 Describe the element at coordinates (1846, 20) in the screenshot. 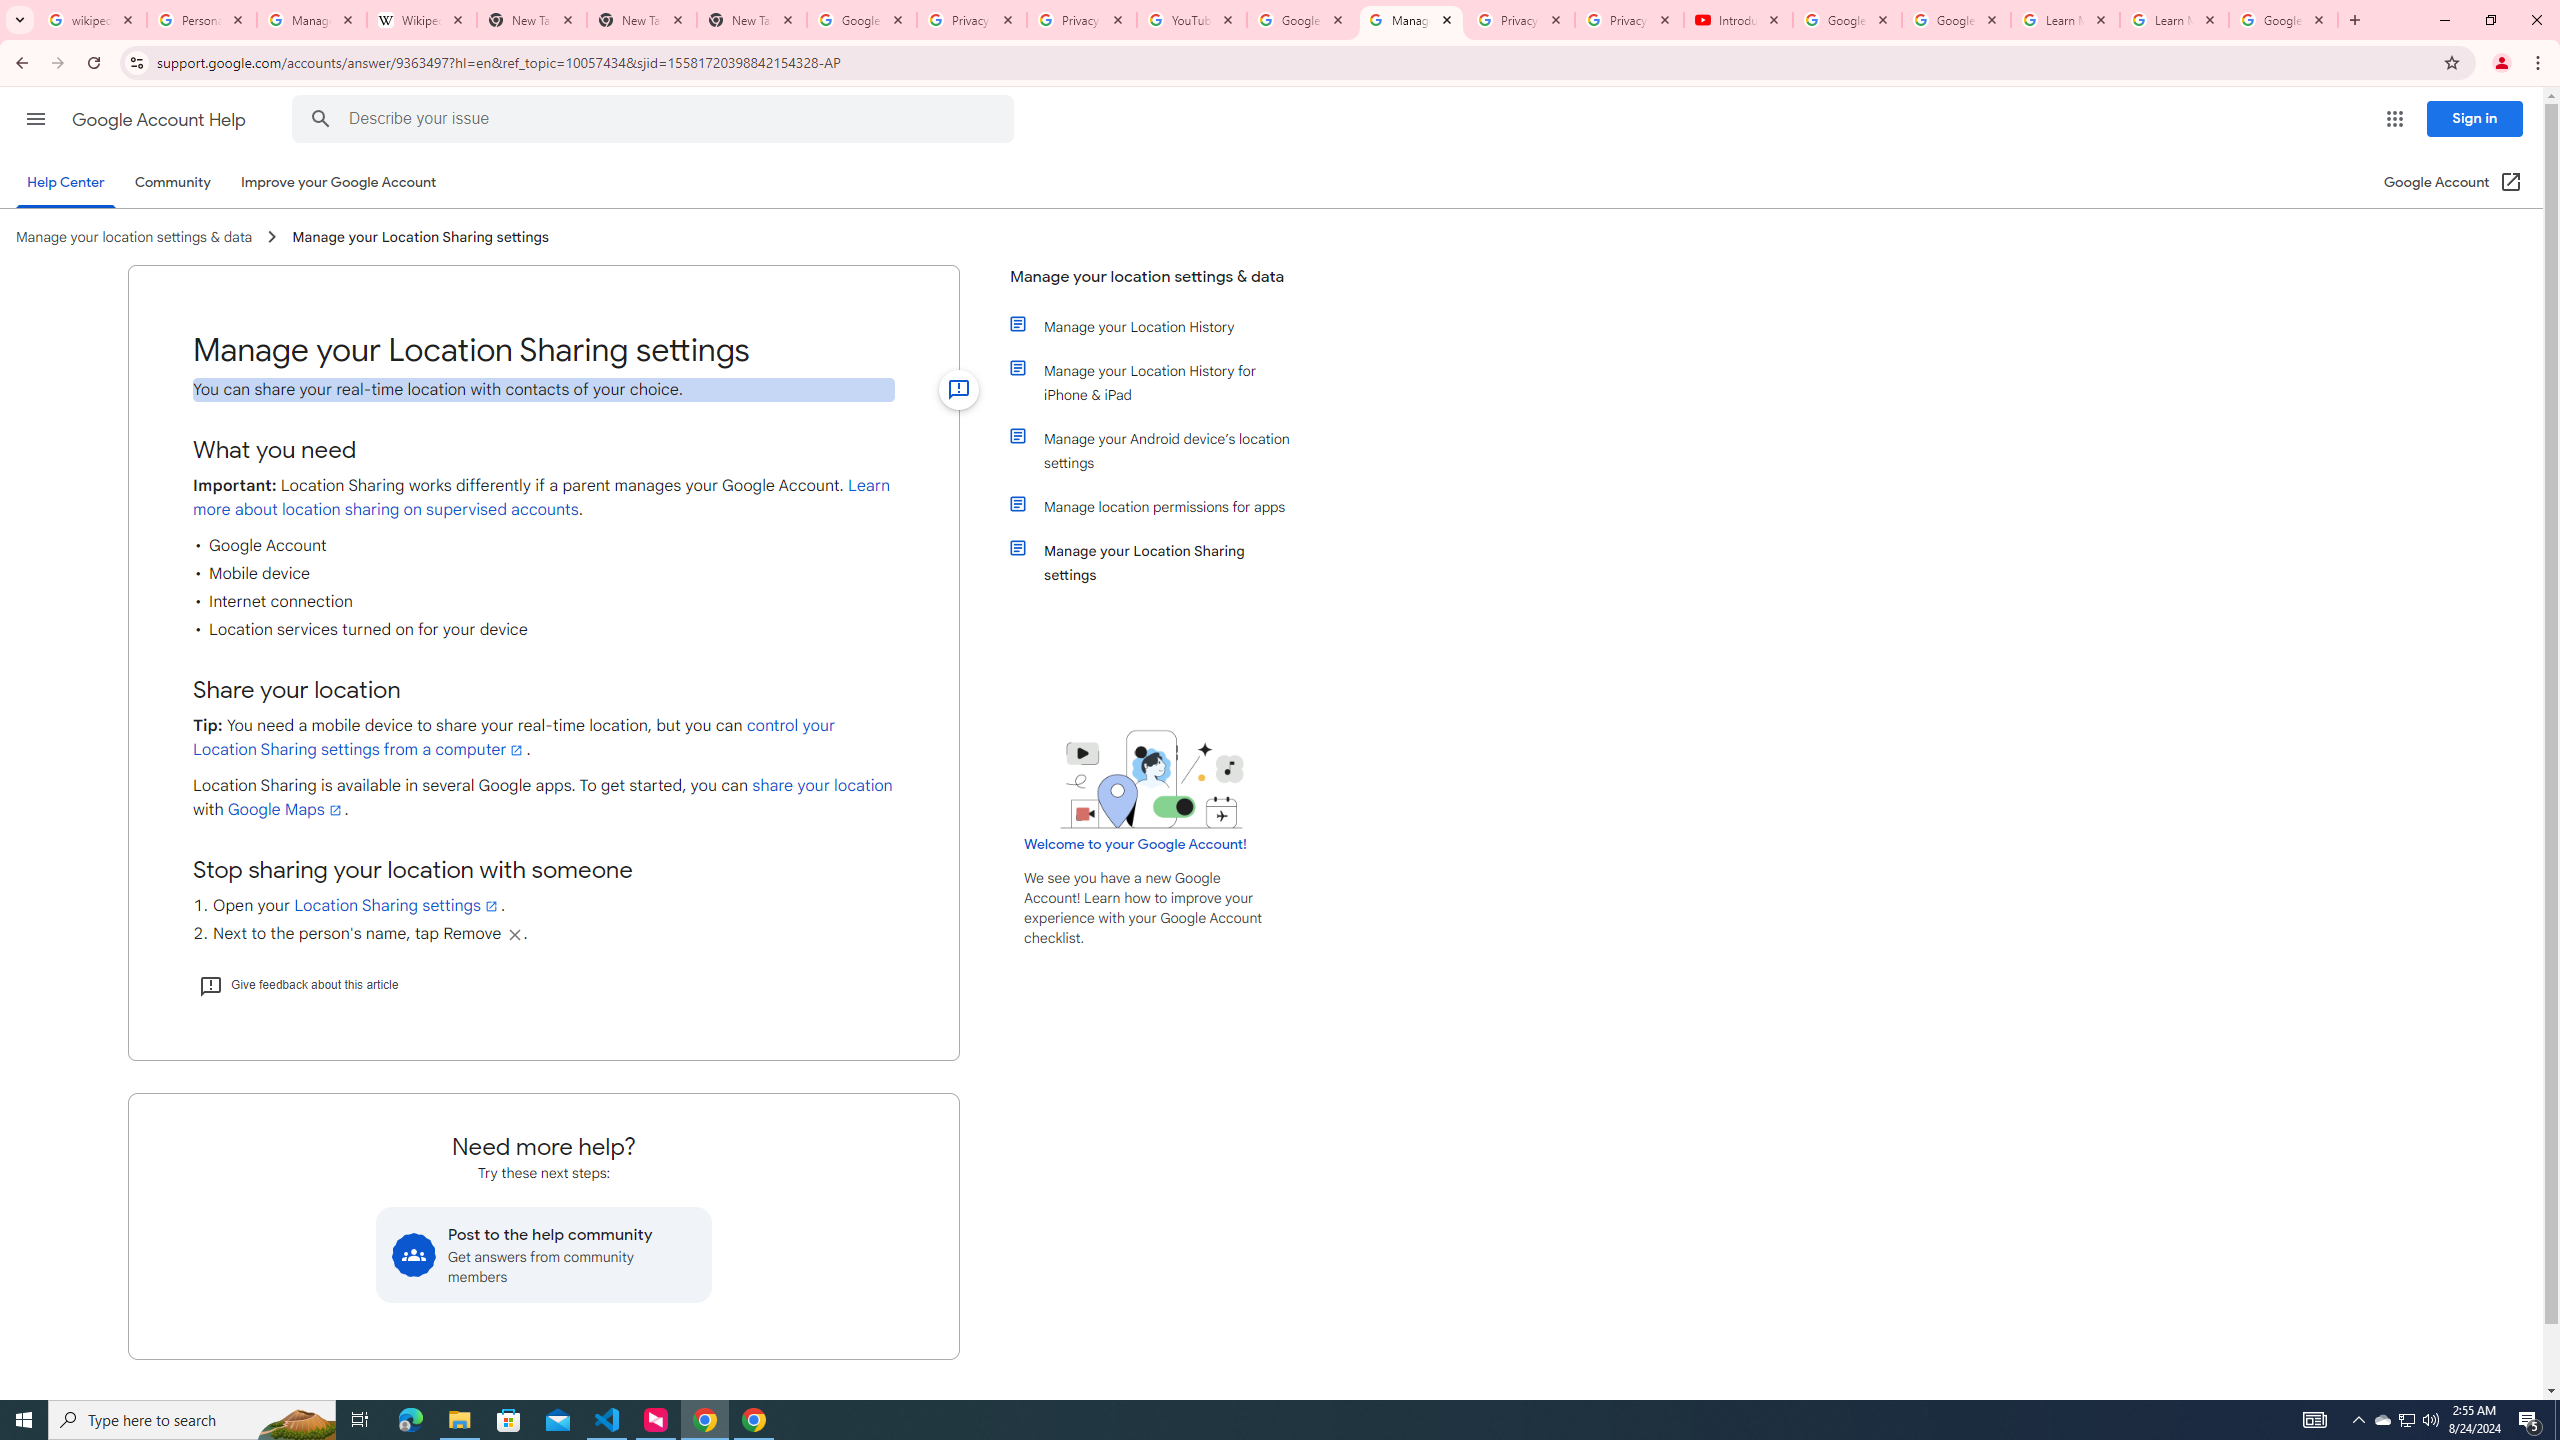

I see `Google Account Help` at that location.